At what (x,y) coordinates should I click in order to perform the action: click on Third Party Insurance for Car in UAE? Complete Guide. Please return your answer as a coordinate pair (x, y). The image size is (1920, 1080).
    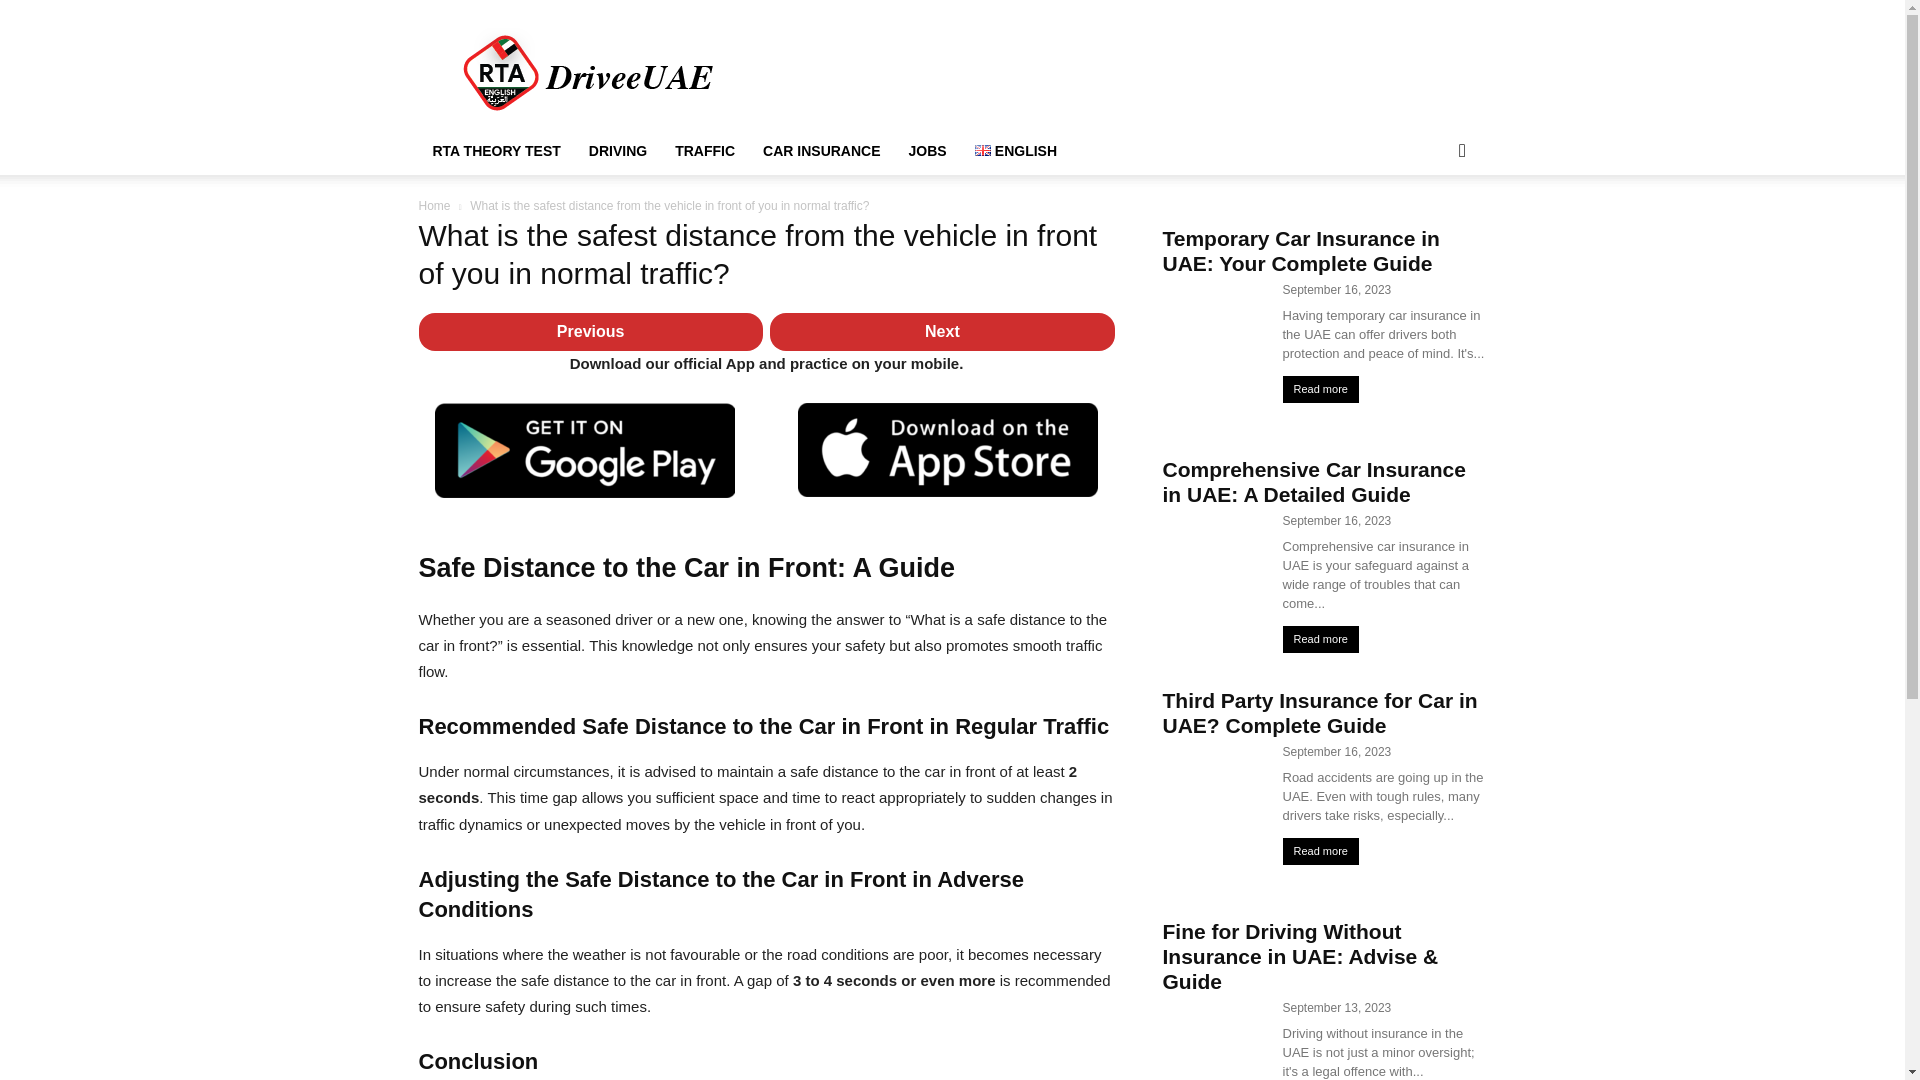
    Looking at the image, I should click on (1318, 712).